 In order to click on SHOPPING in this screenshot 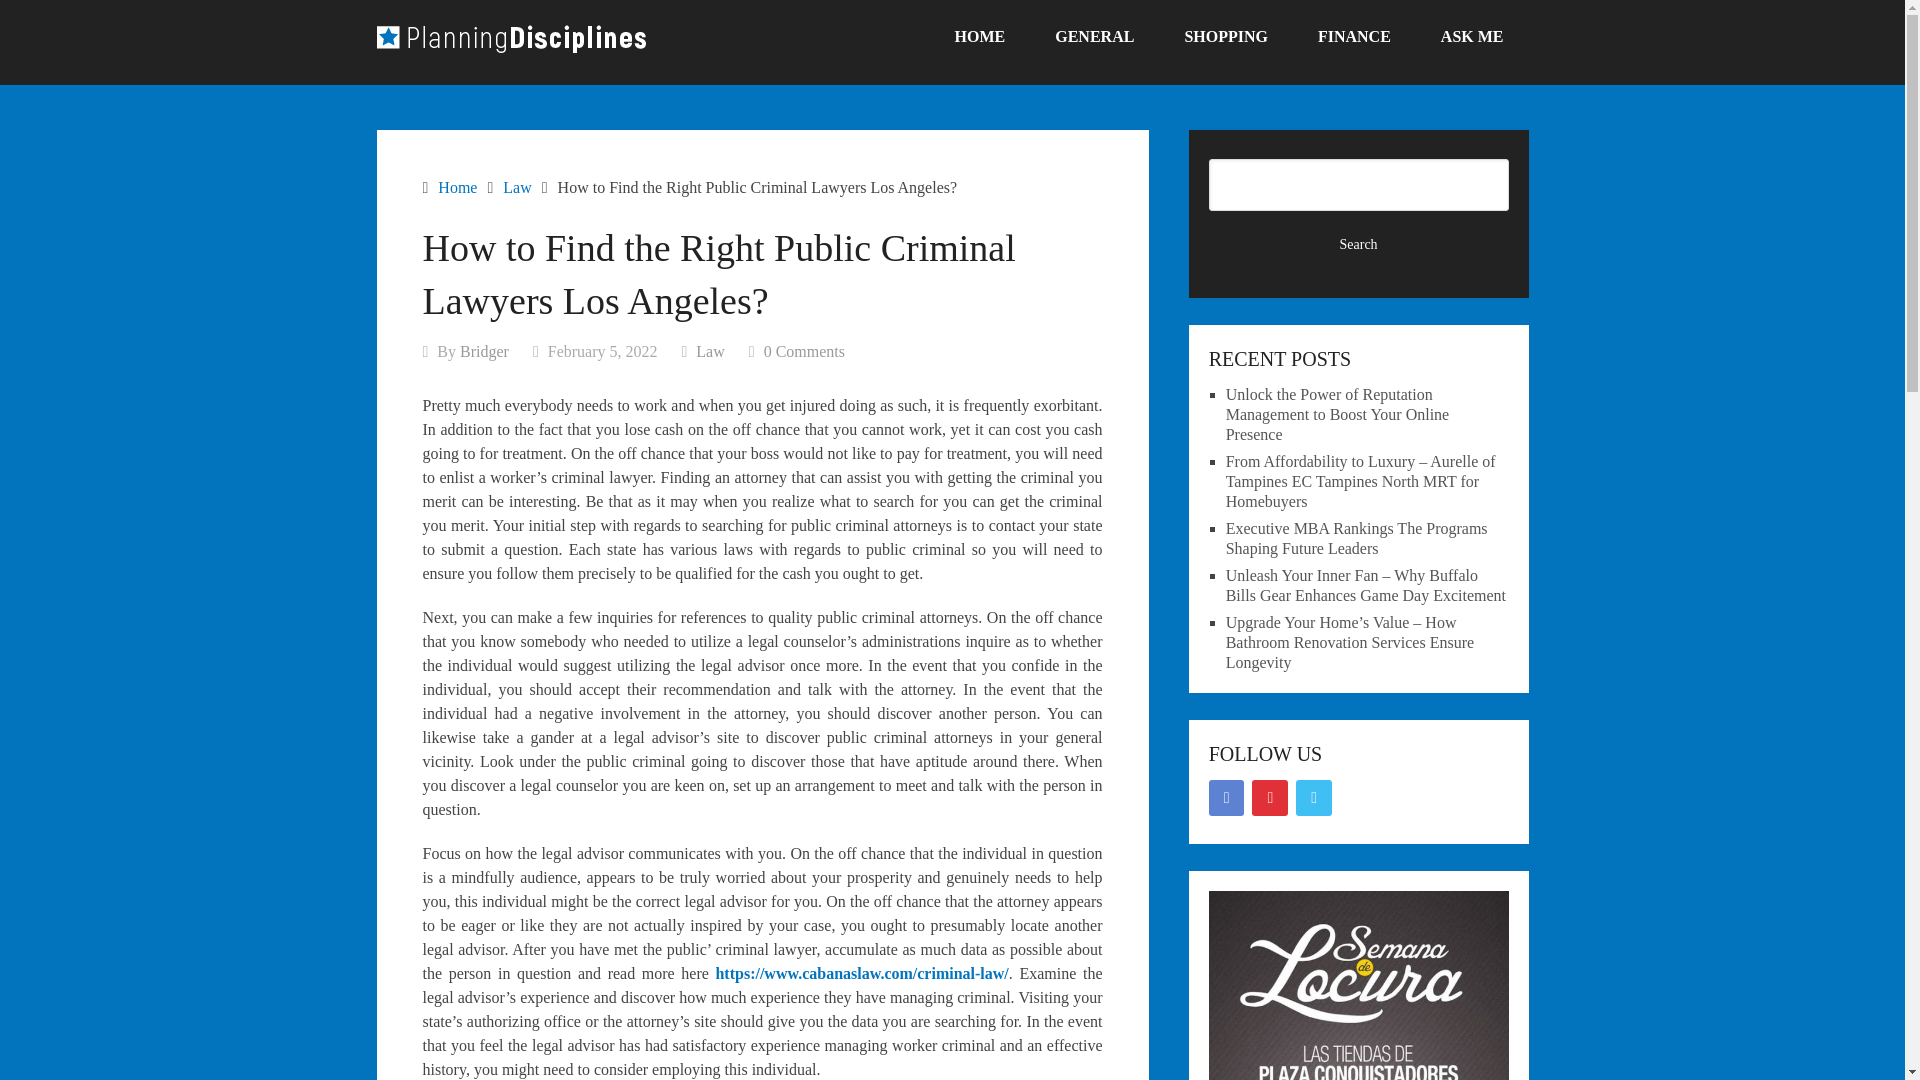, I will do `click(1226, 37)`.